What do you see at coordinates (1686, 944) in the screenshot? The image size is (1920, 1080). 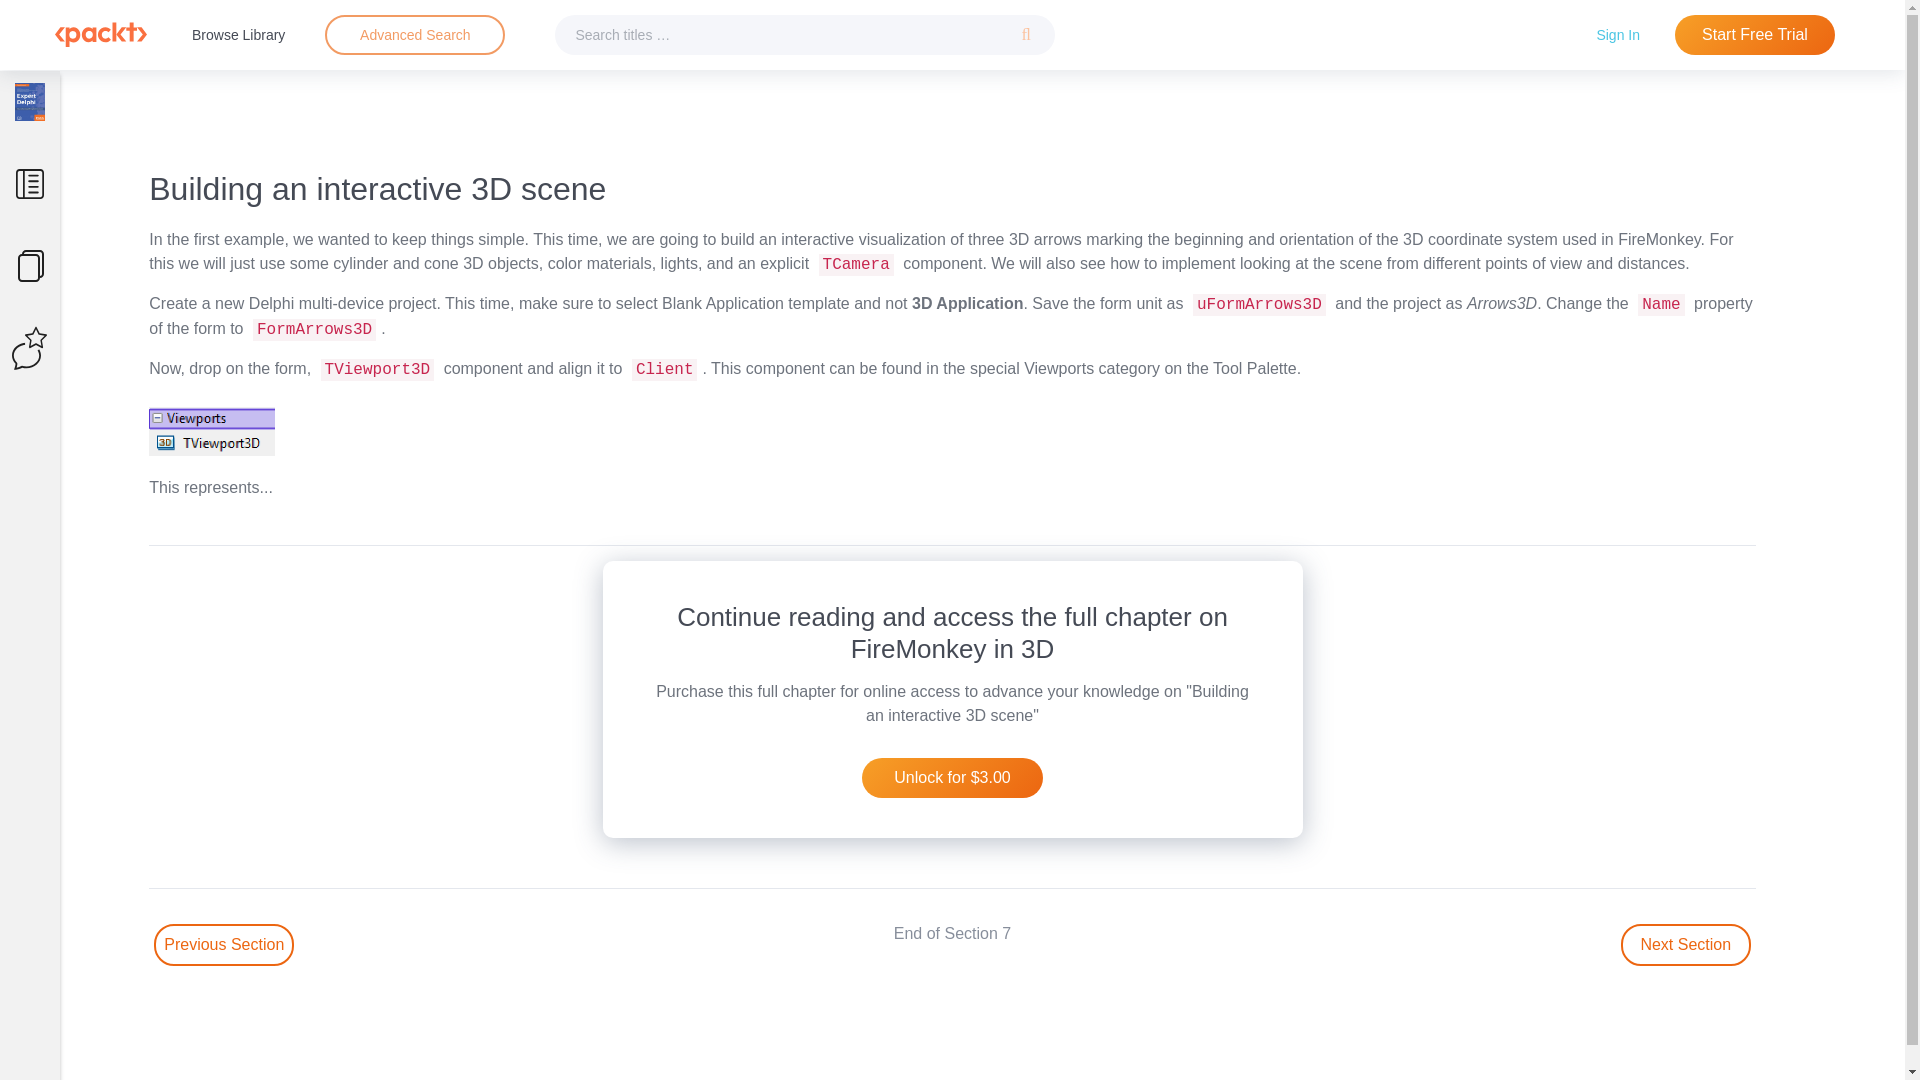 I see `Go to next section` at bounding box center [1686, 944].